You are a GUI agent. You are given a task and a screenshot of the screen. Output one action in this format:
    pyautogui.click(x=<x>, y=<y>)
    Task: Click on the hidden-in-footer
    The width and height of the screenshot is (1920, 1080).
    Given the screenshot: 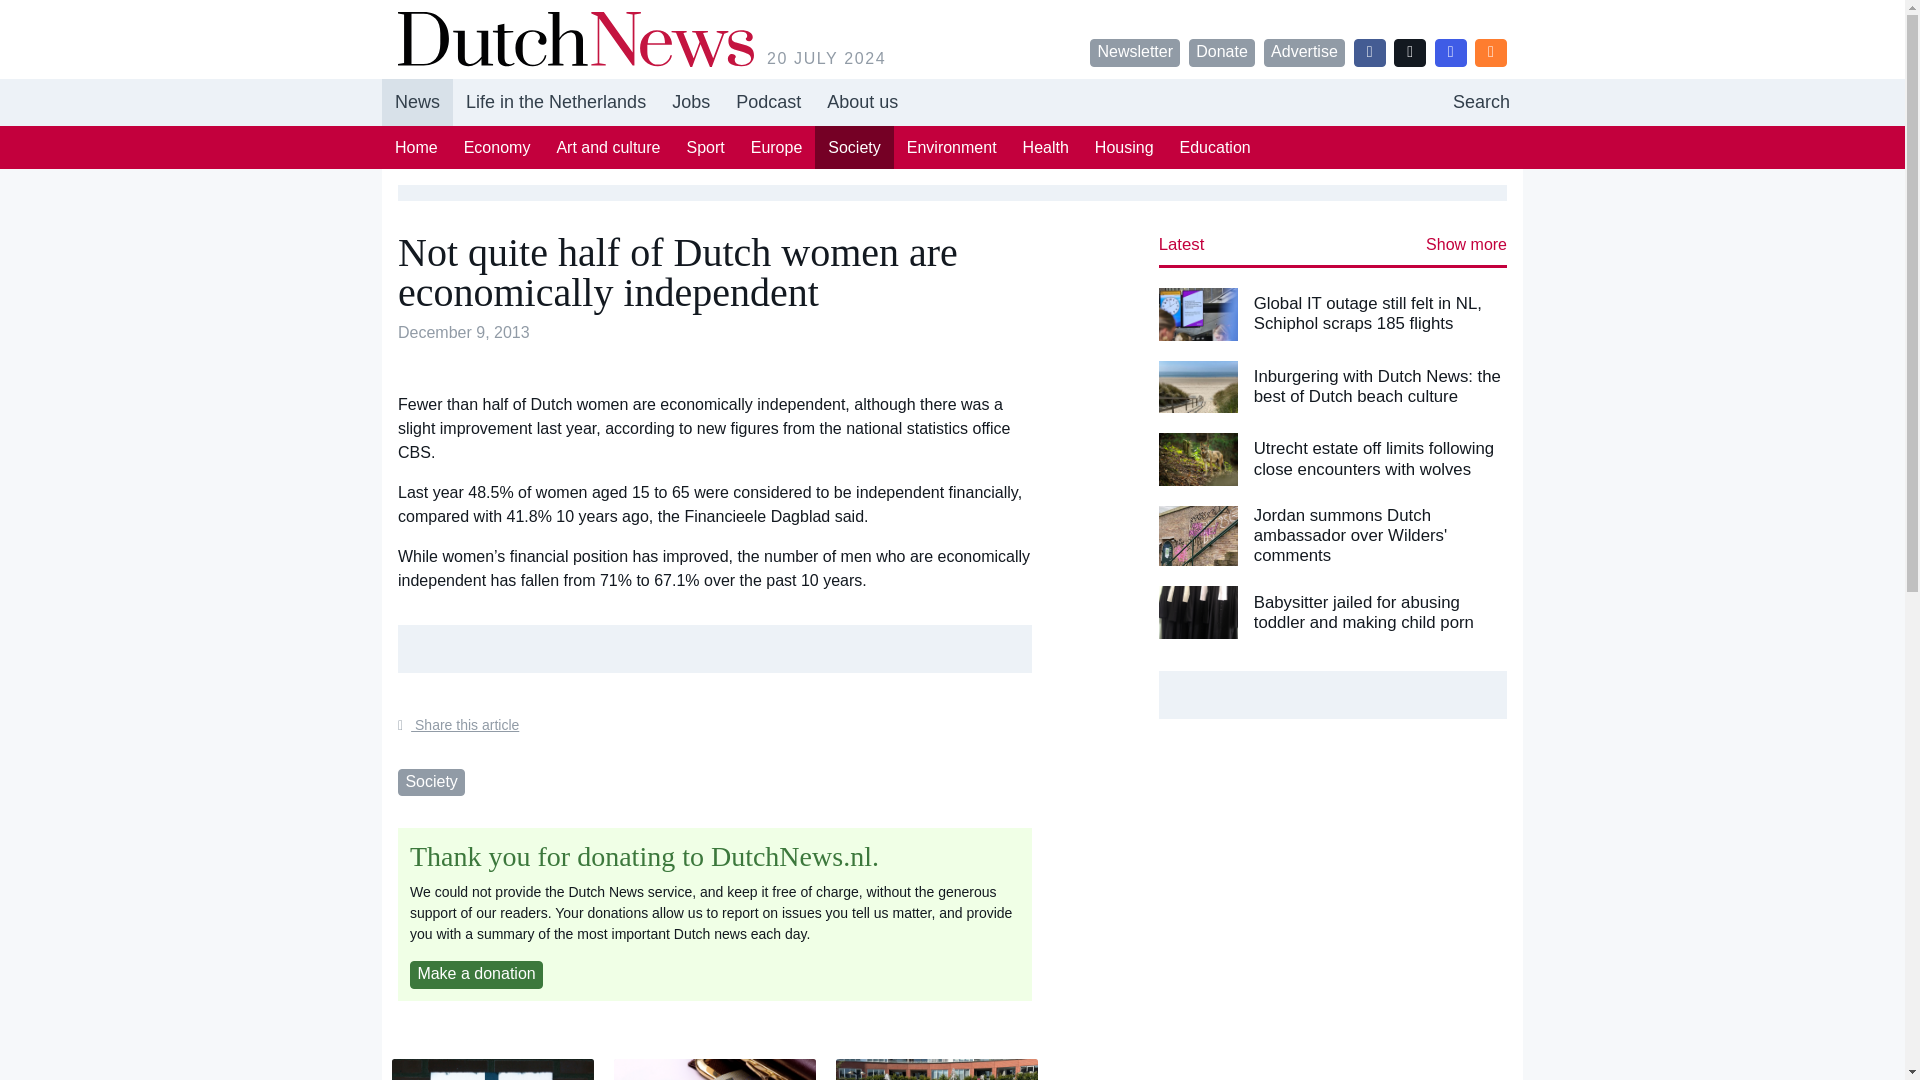 What is the action you would take?
    pyautogui.click(x=1481, y=102)
    